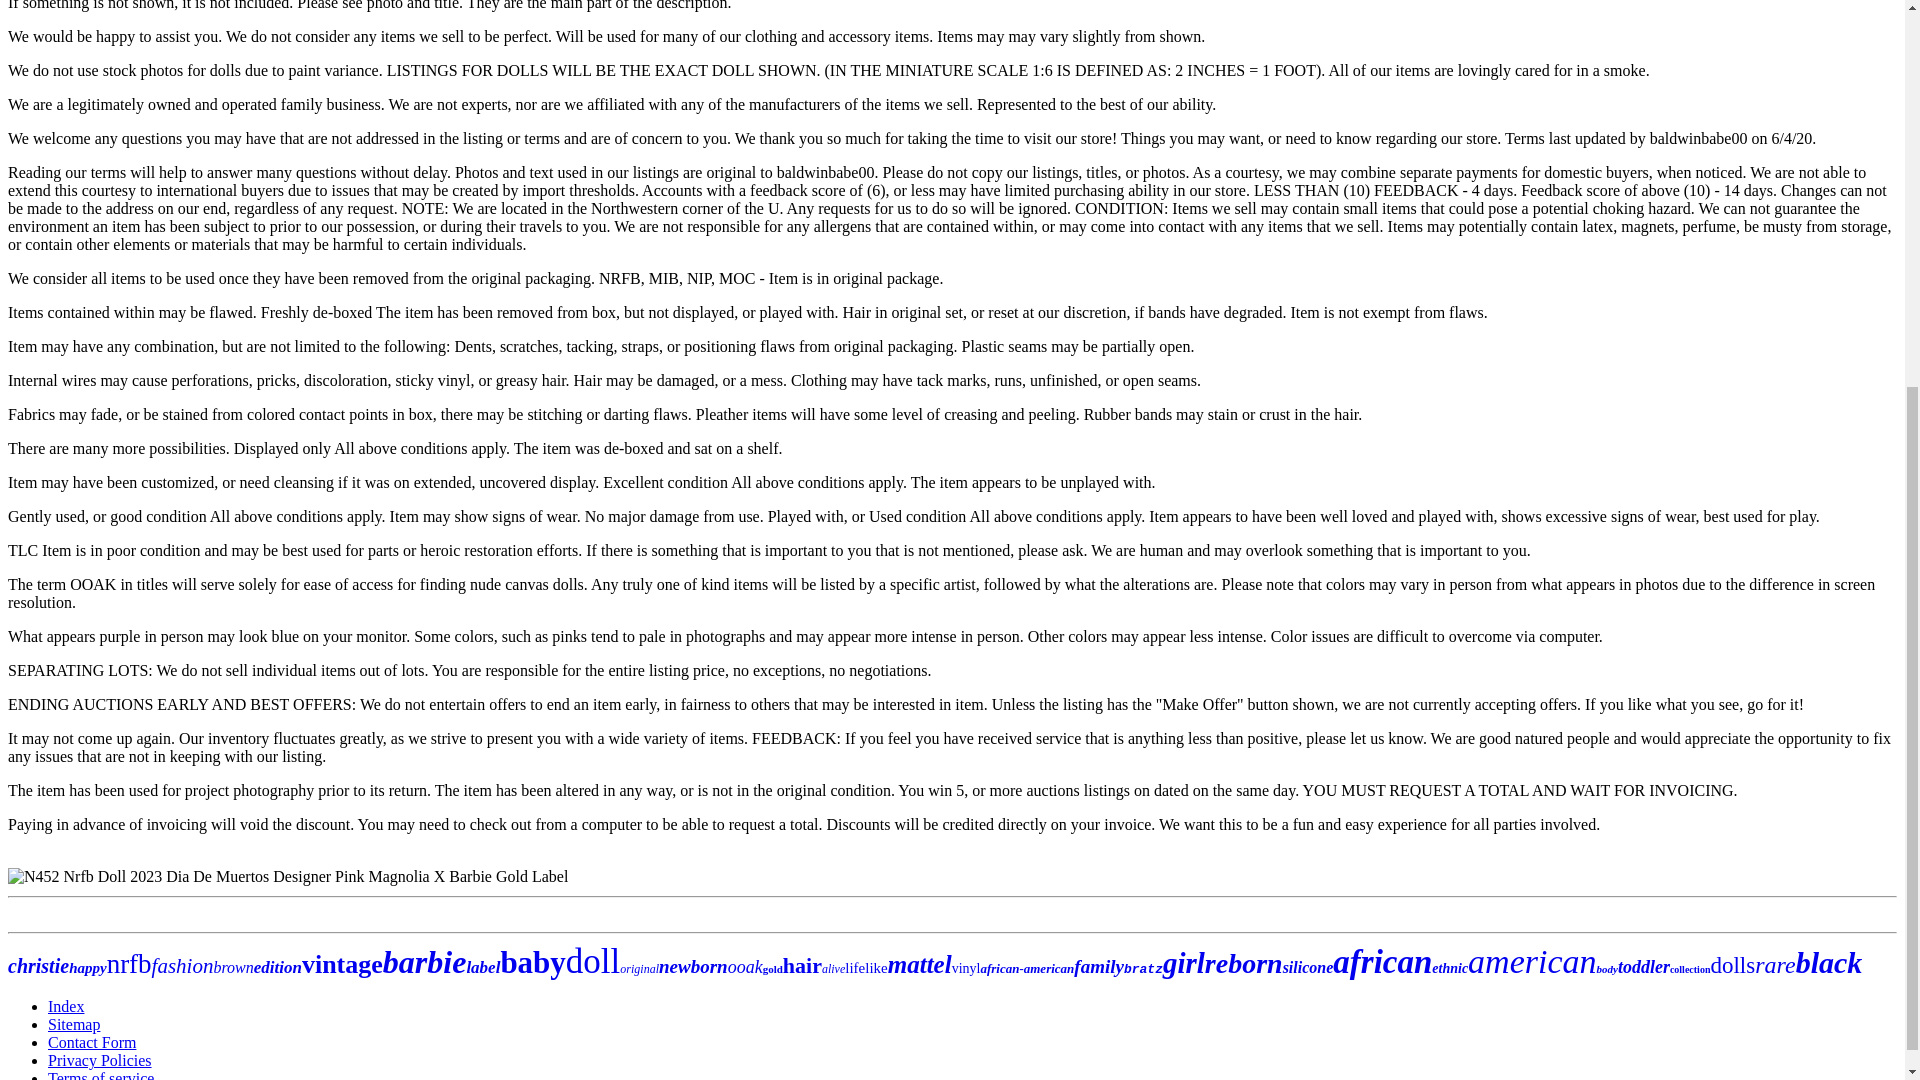 The image size is (1920, 1080). I want to click on hair, so click(802, 965).